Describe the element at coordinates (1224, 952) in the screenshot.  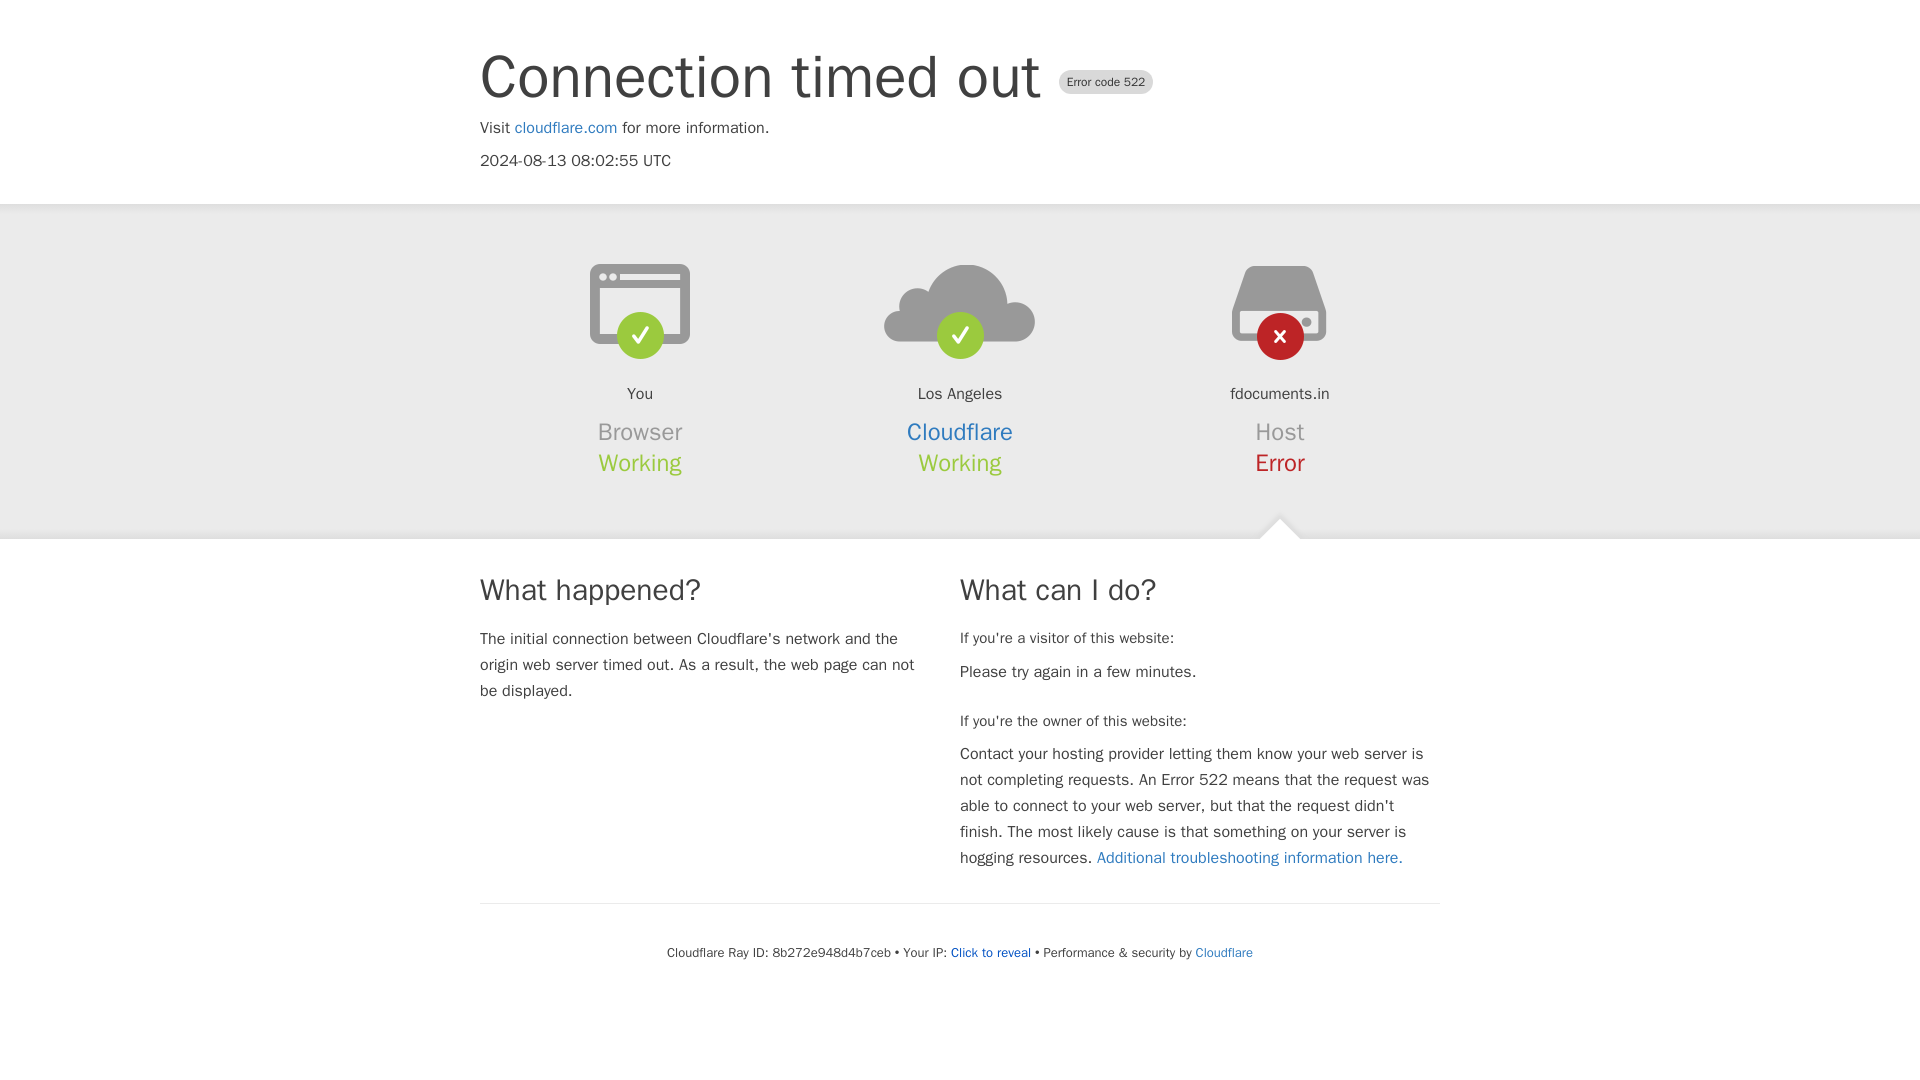
I see `Cloudflare` at that location.